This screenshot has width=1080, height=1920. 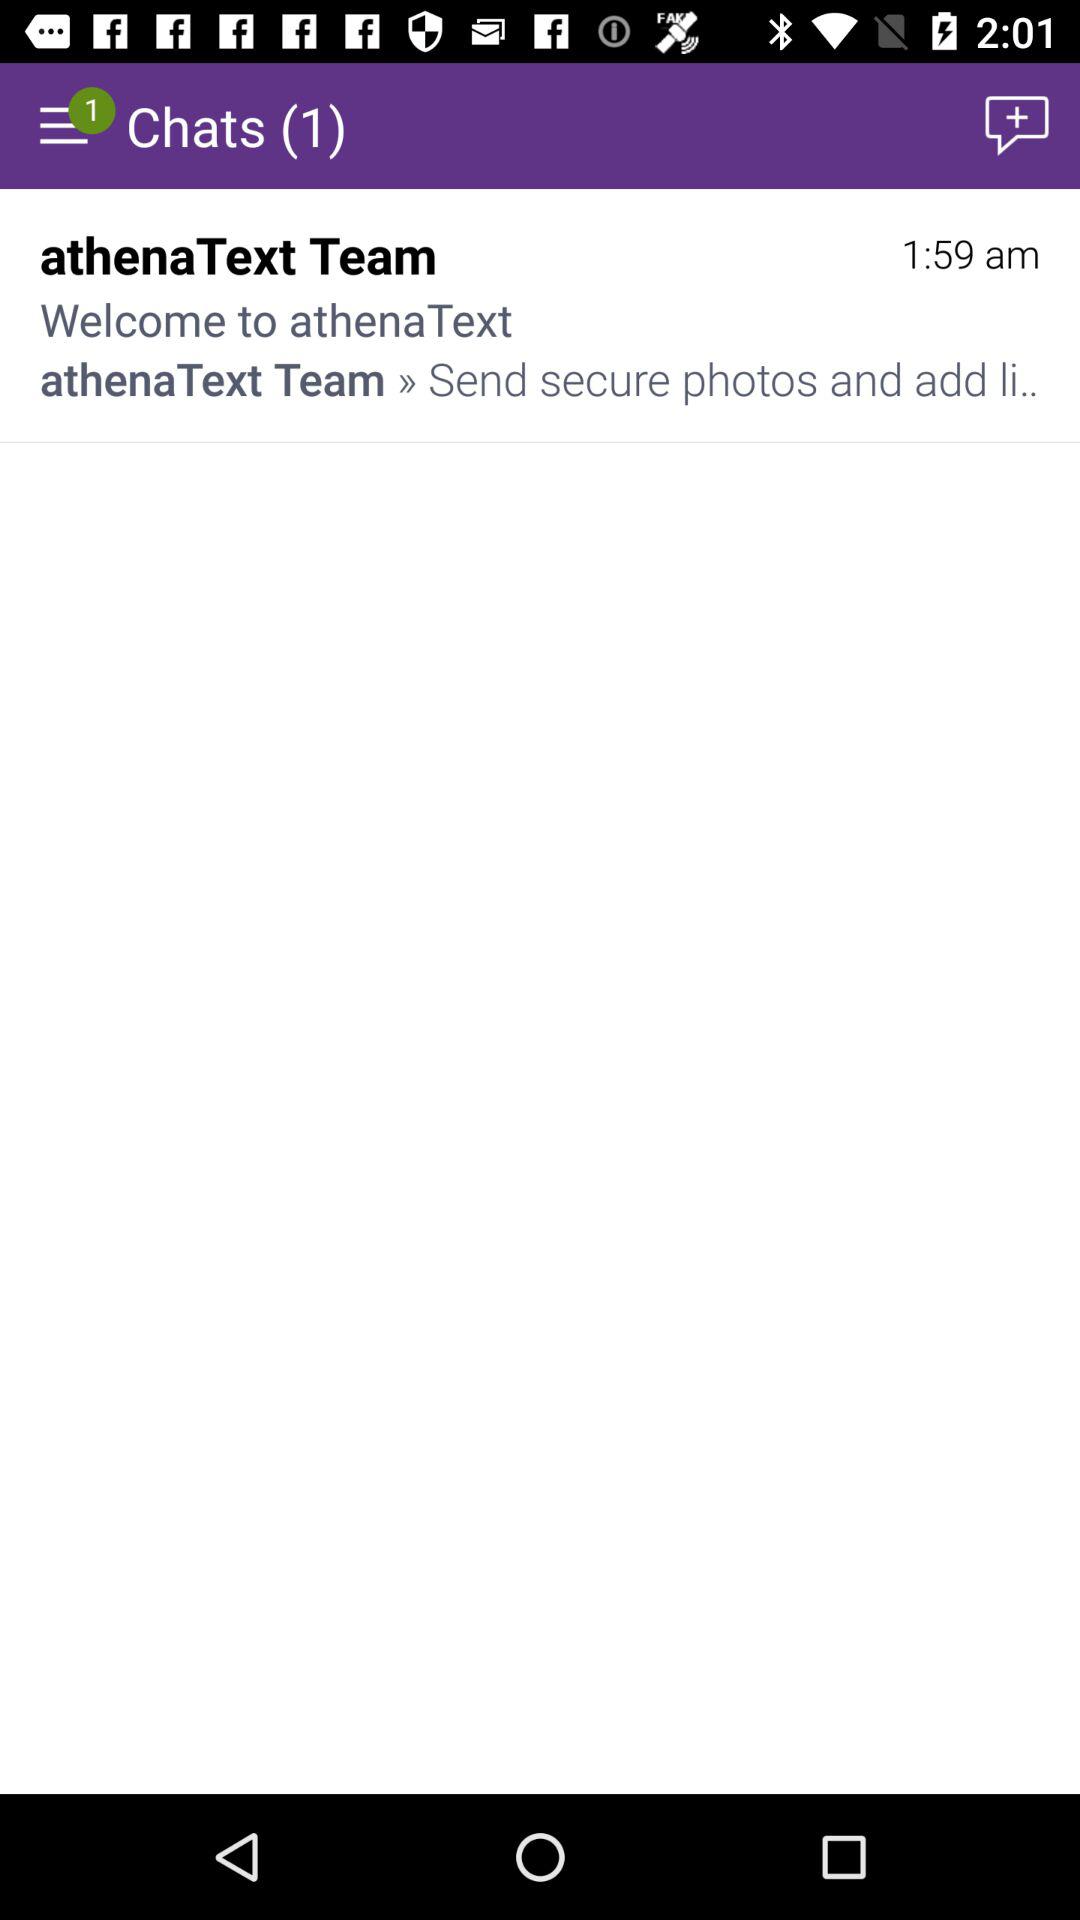 I want to click on click item above 1:59 am, so click(x=1016, y=126).